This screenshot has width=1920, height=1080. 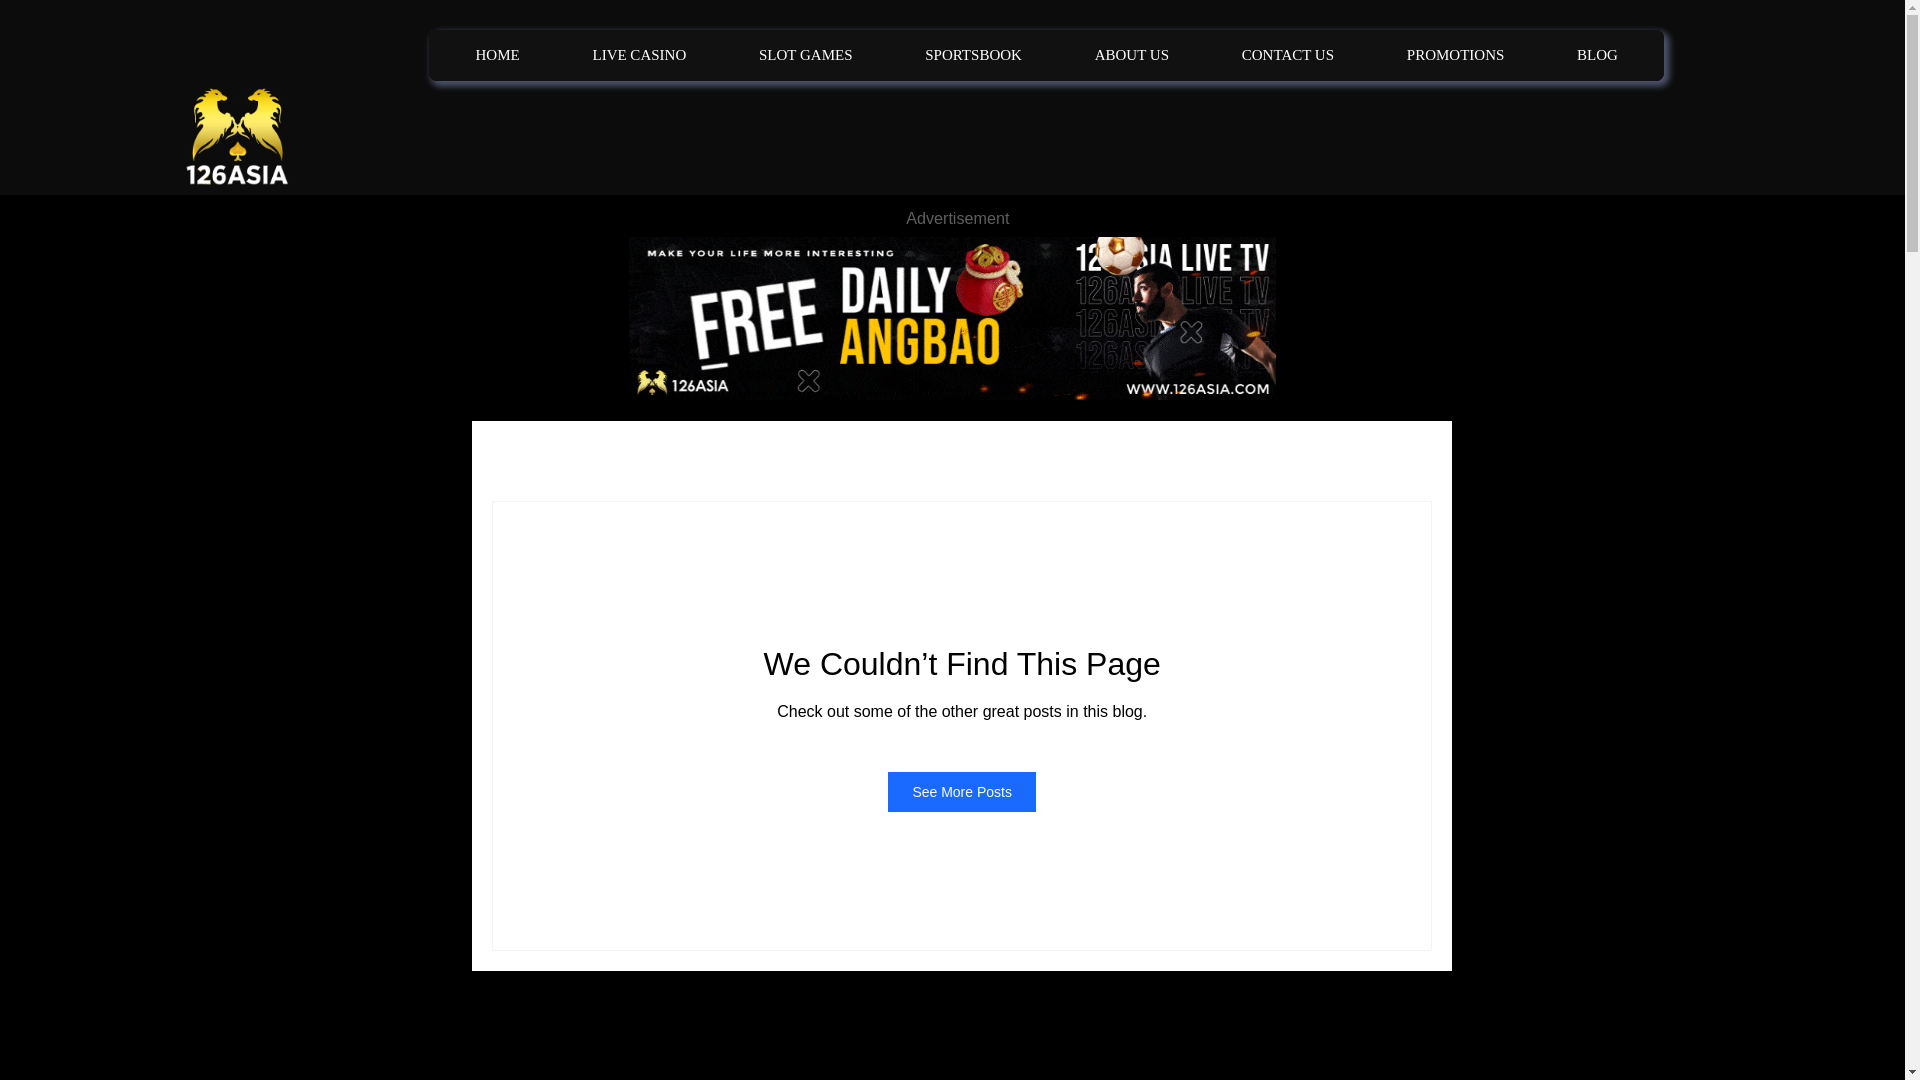 I want to click on ABOUT US, so click(x=1131, y=55).